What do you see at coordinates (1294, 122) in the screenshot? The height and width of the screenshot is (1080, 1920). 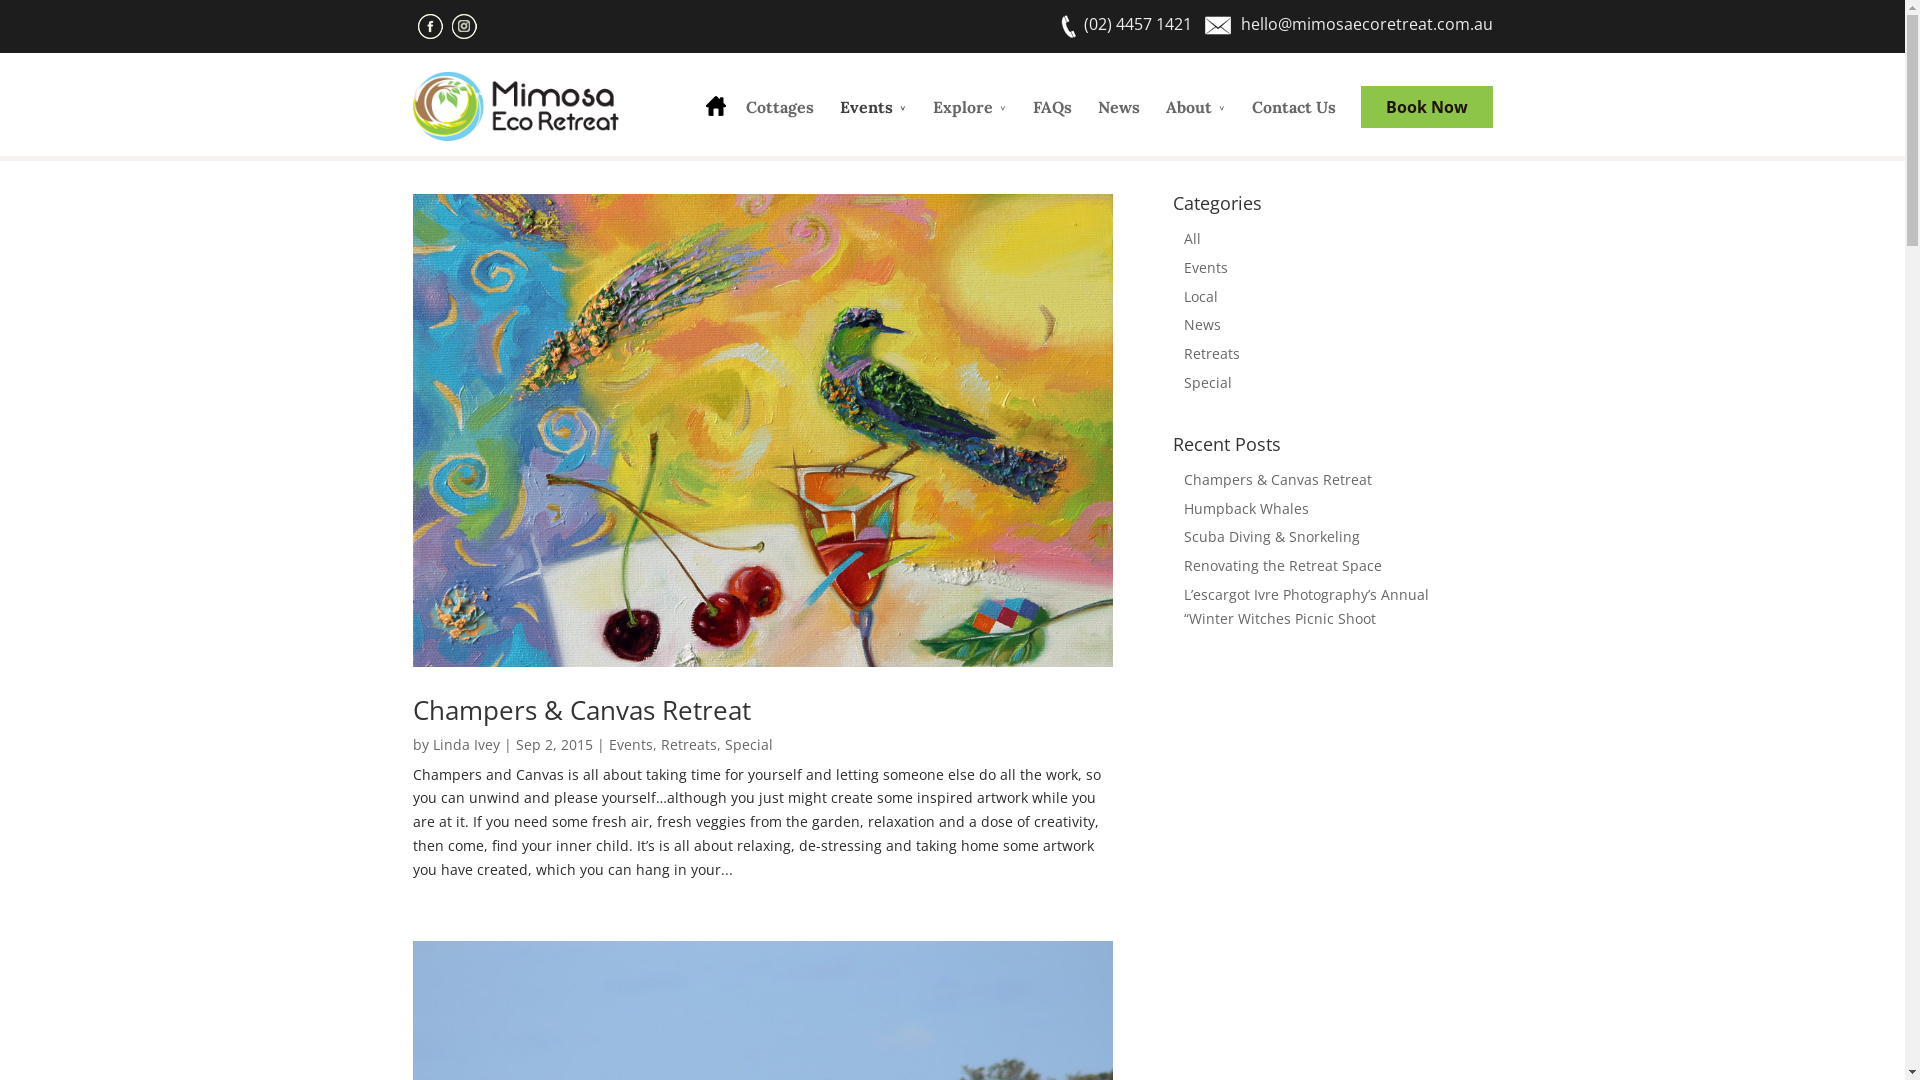 I see `Contact Us` at bounding box center [1294, 122].